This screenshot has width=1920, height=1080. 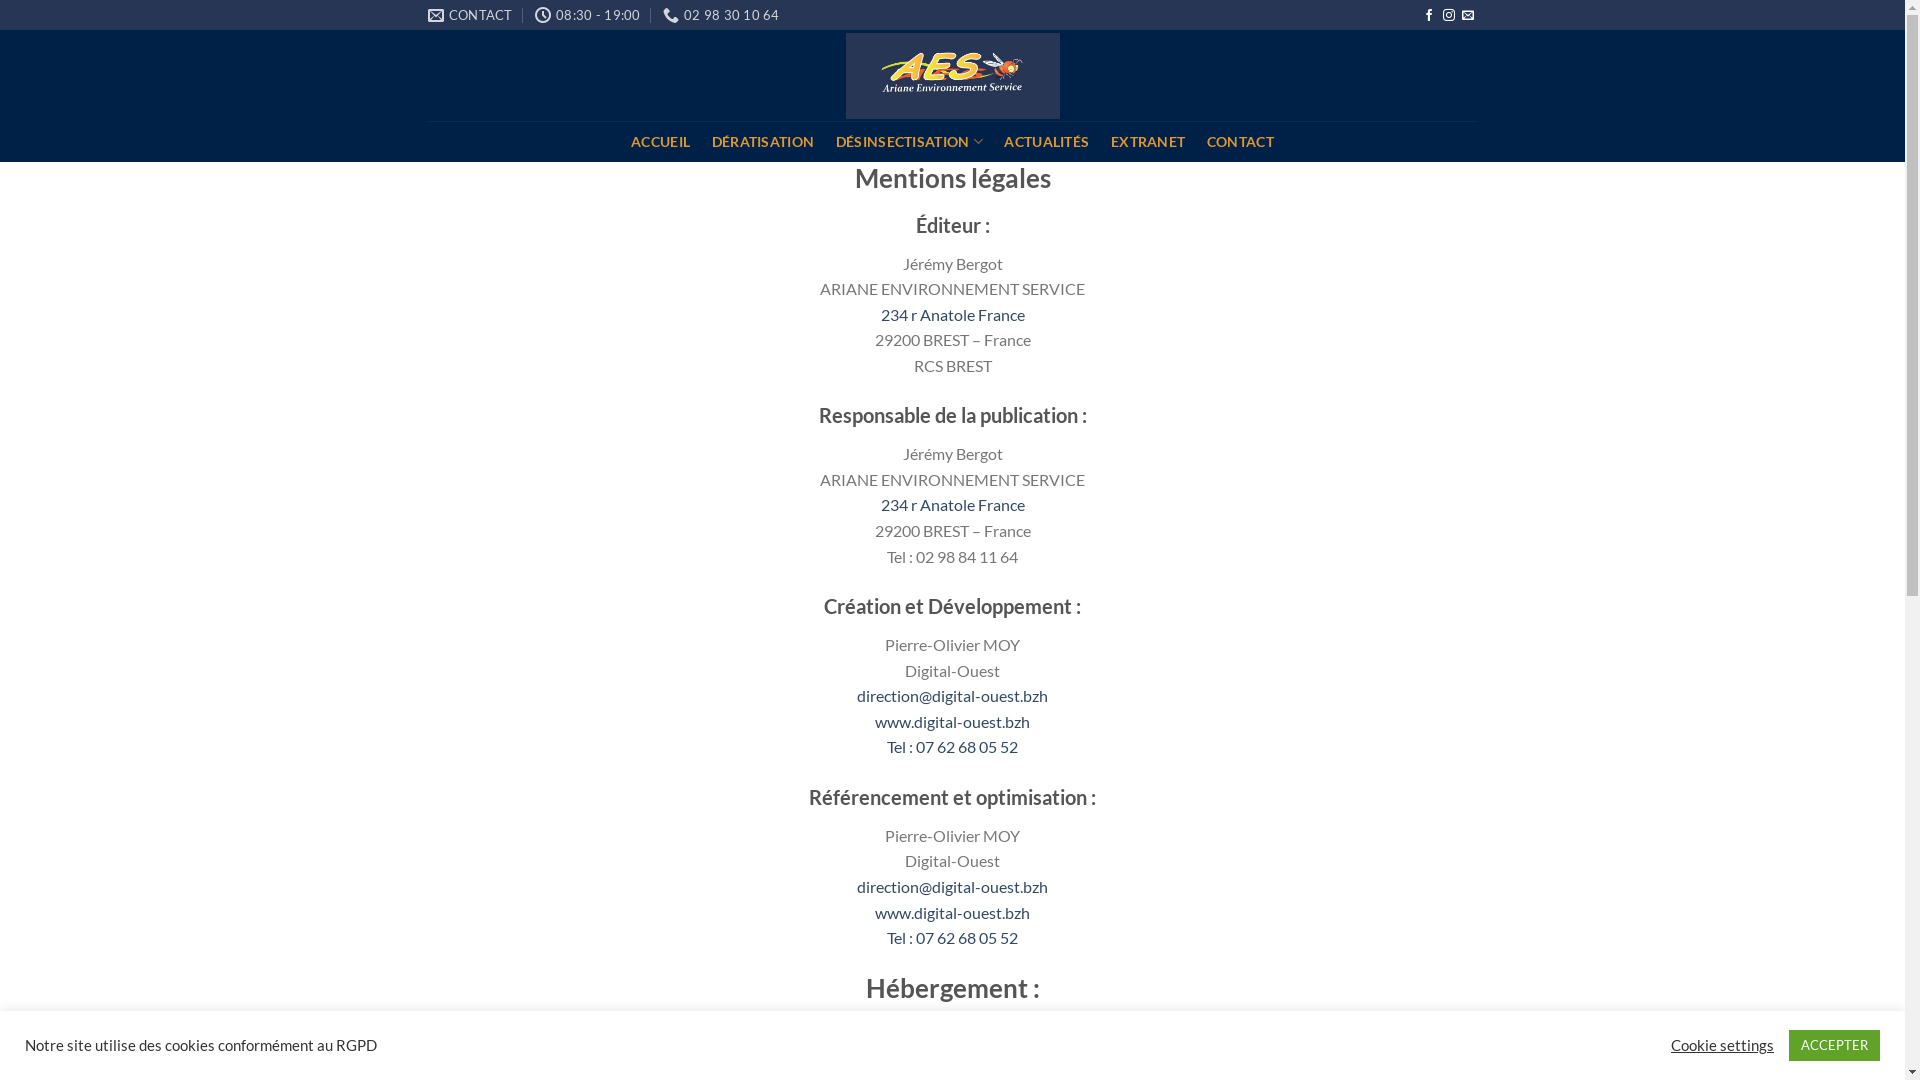 What do you see at coordinates (1148, 142) in the screenshot?
I see `EXTRANET` at bounding box center [1148, 142].